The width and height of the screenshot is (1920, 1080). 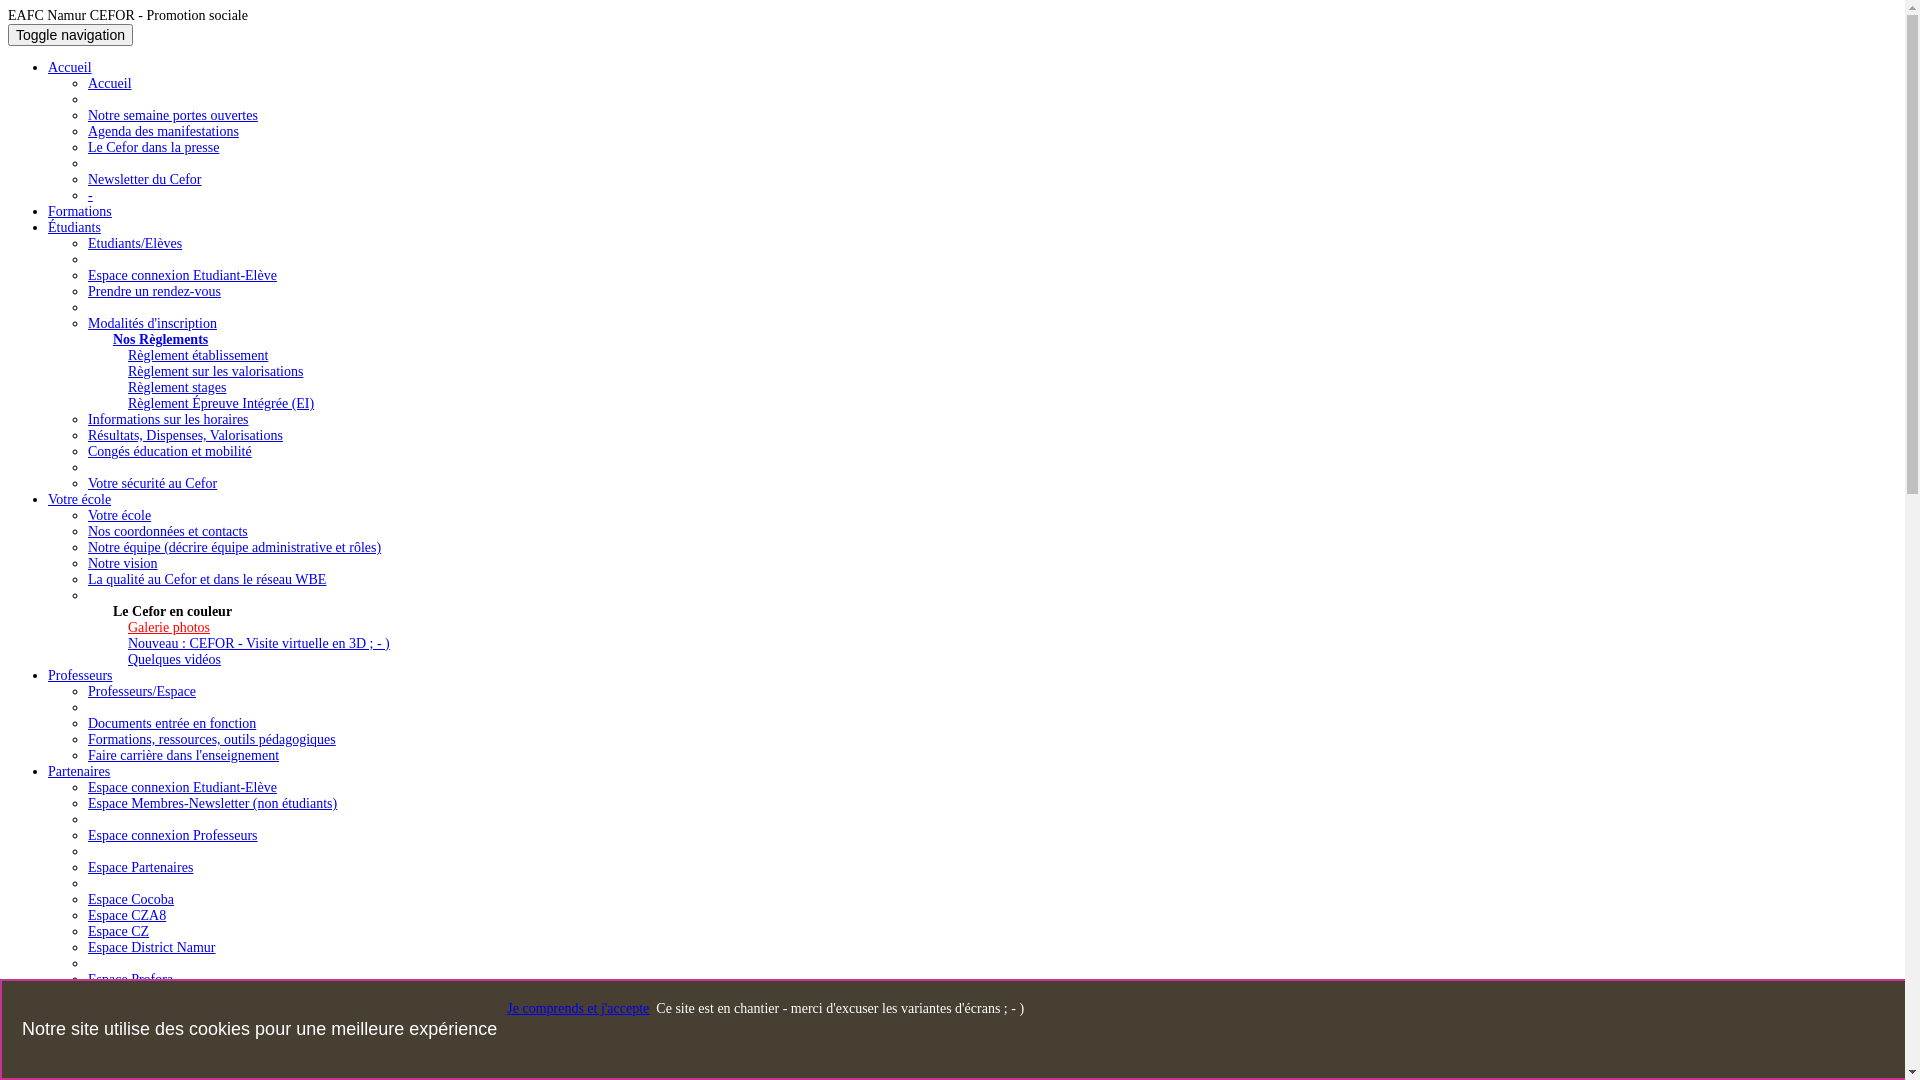 I want to click on Panier, so click(x=66, y=1028).